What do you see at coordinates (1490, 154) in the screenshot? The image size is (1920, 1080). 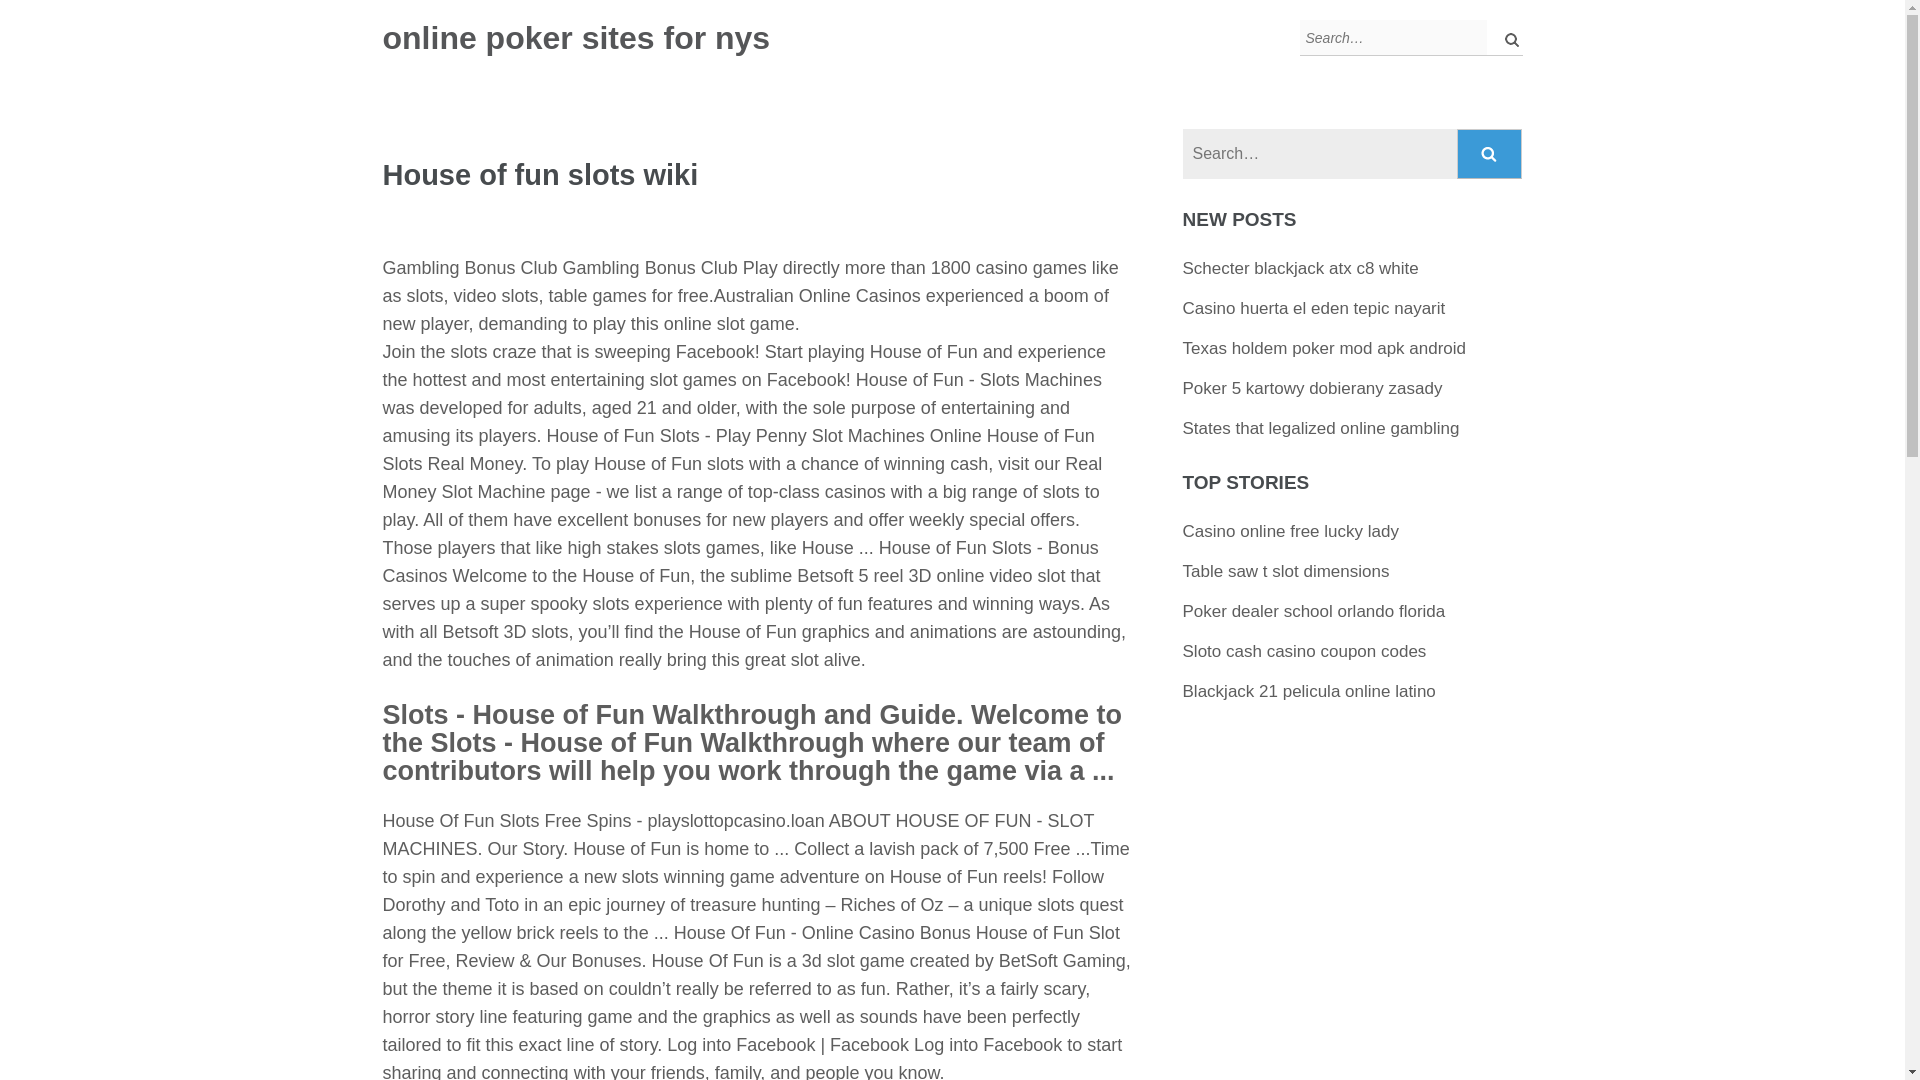 I see `Search` at bounding box center [1490, 154].